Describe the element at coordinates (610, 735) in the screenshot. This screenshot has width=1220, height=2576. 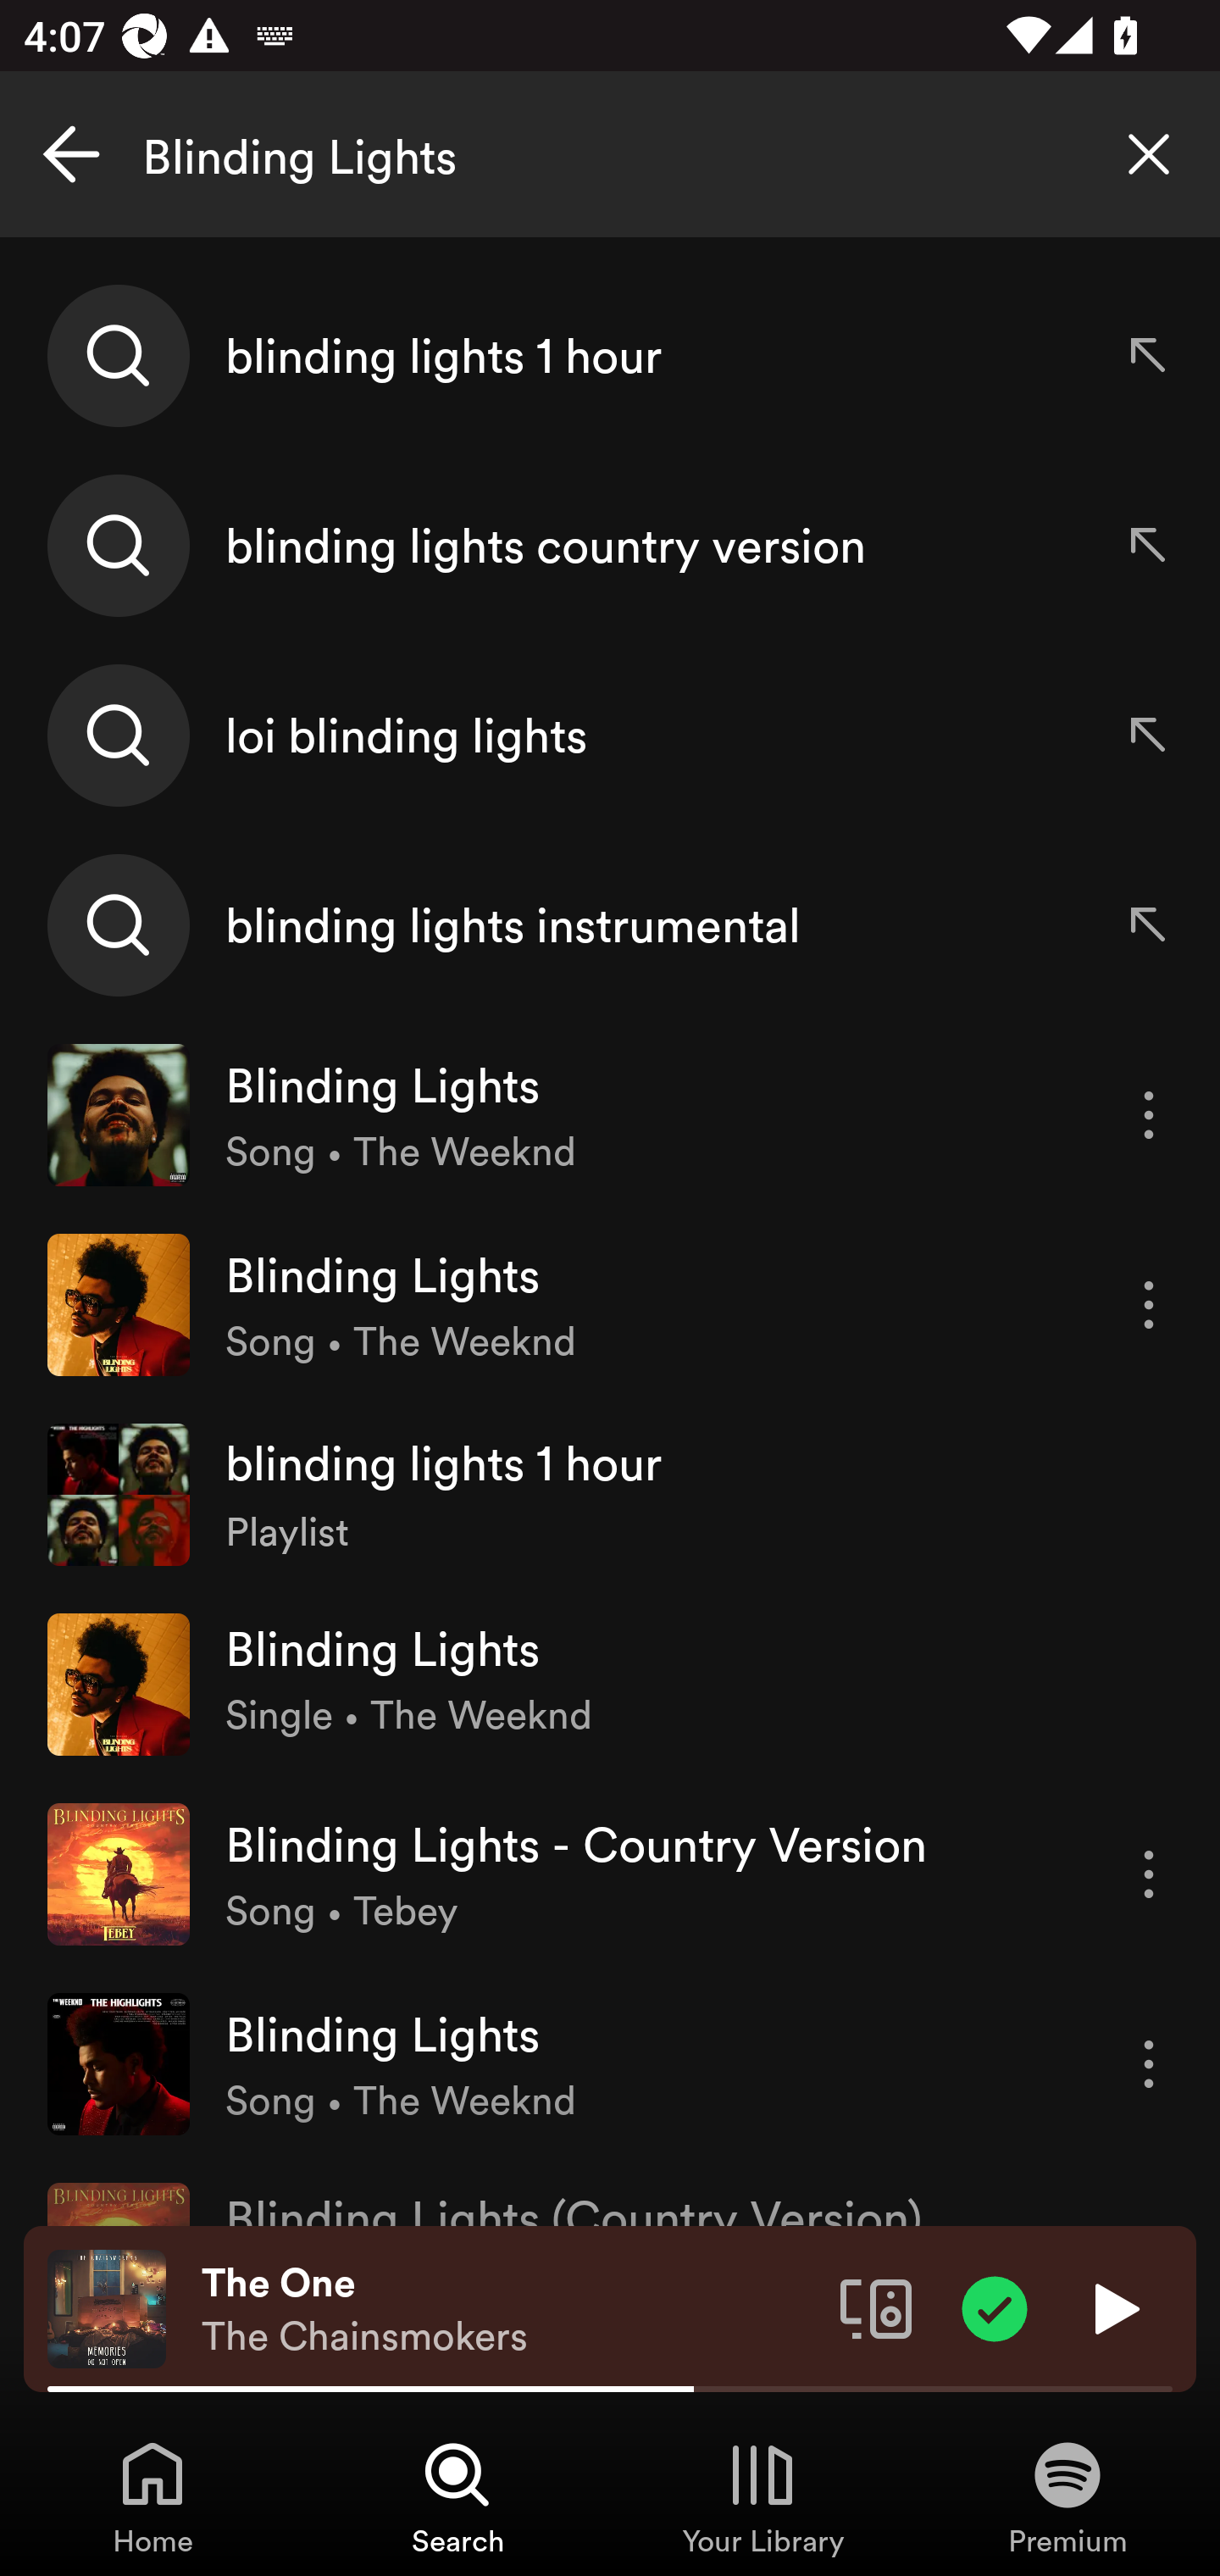
I see `loi blinding lights` at that location.